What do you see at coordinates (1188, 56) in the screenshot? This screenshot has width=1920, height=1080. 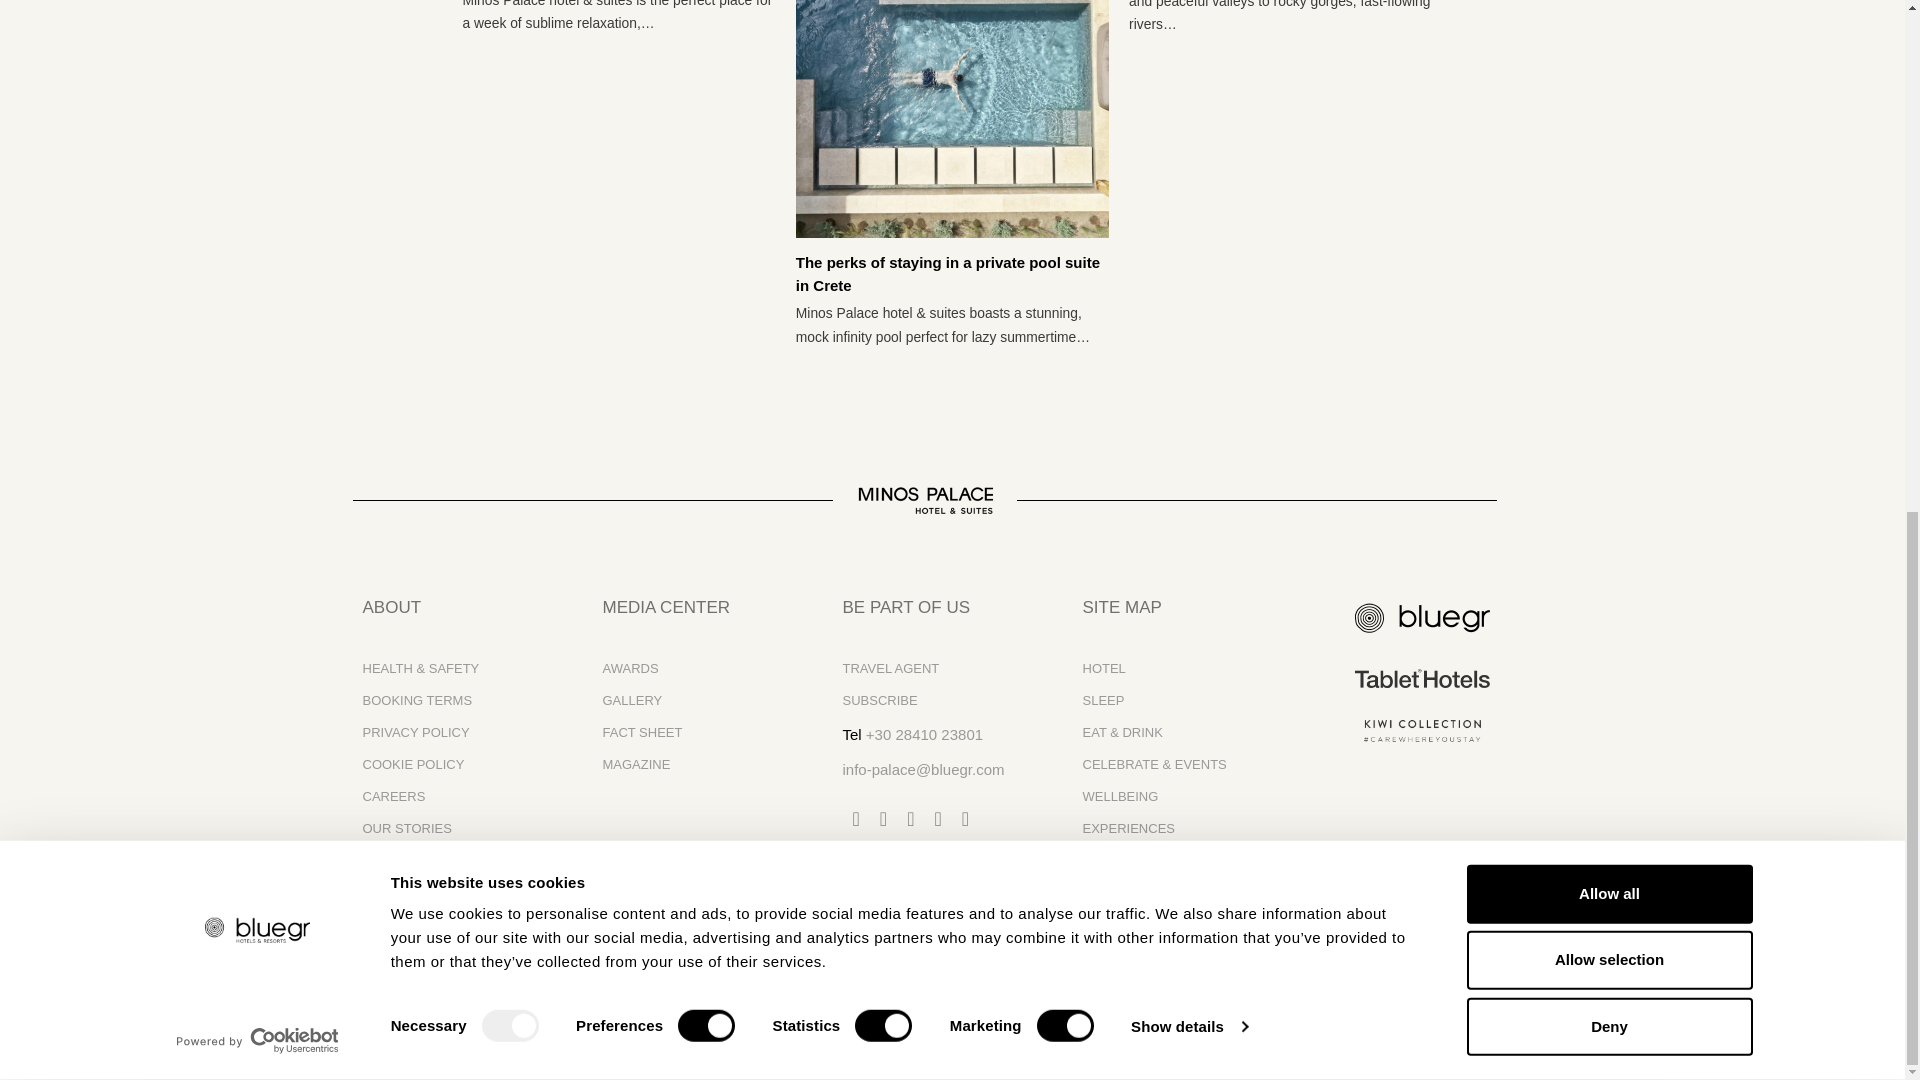 I see `Show details` at bounding box center [1188, 56].